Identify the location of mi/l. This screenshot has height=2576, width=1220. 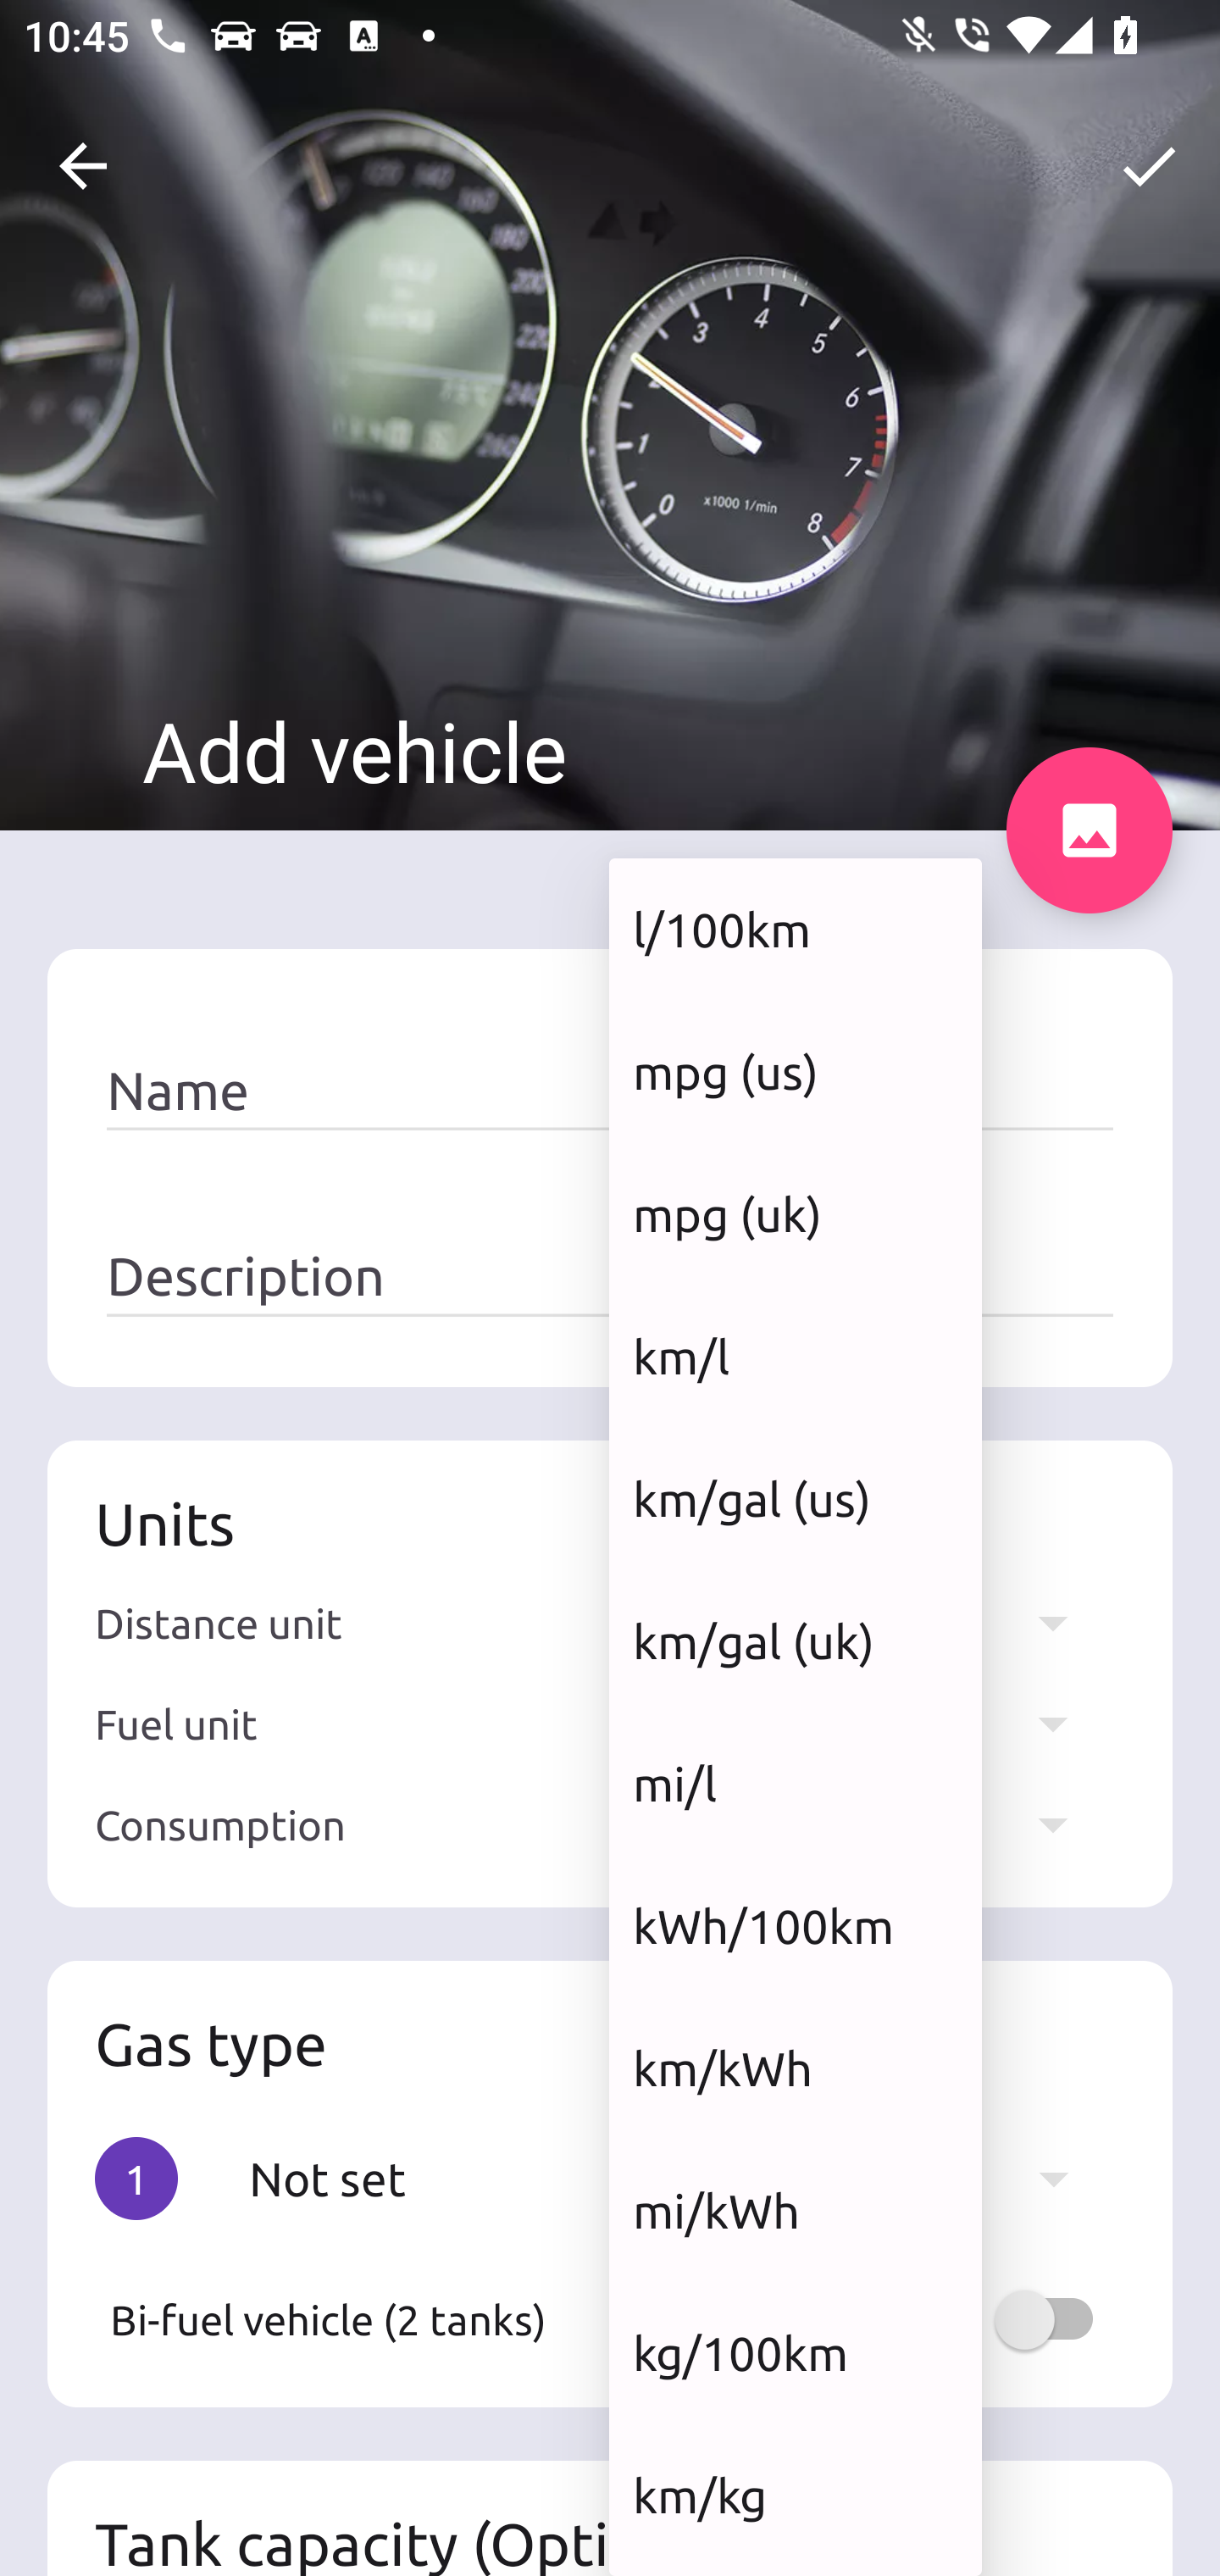
(795, 1783).